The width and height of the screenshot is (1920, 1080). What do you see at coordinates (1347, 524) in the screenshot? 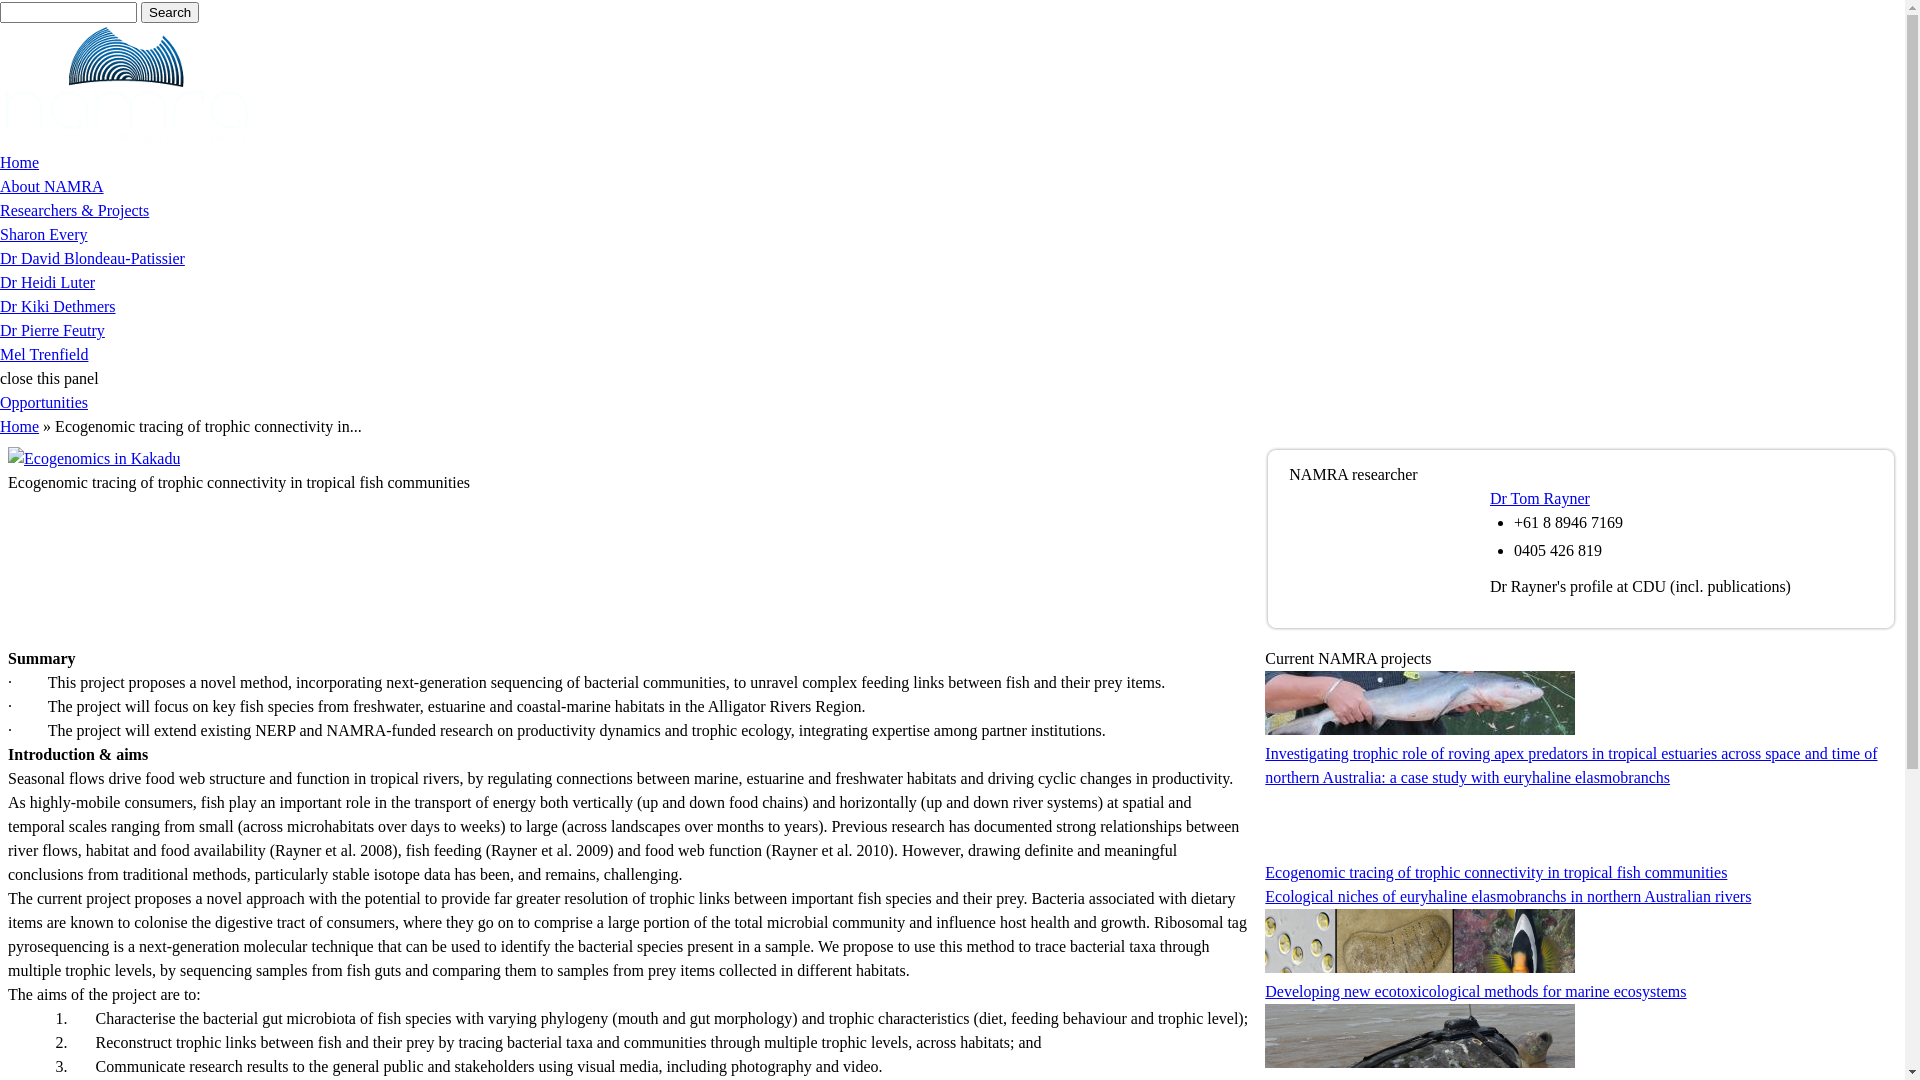
I see `Tom Rayner sampling fish communities.` at bounding box center [1347, 524].